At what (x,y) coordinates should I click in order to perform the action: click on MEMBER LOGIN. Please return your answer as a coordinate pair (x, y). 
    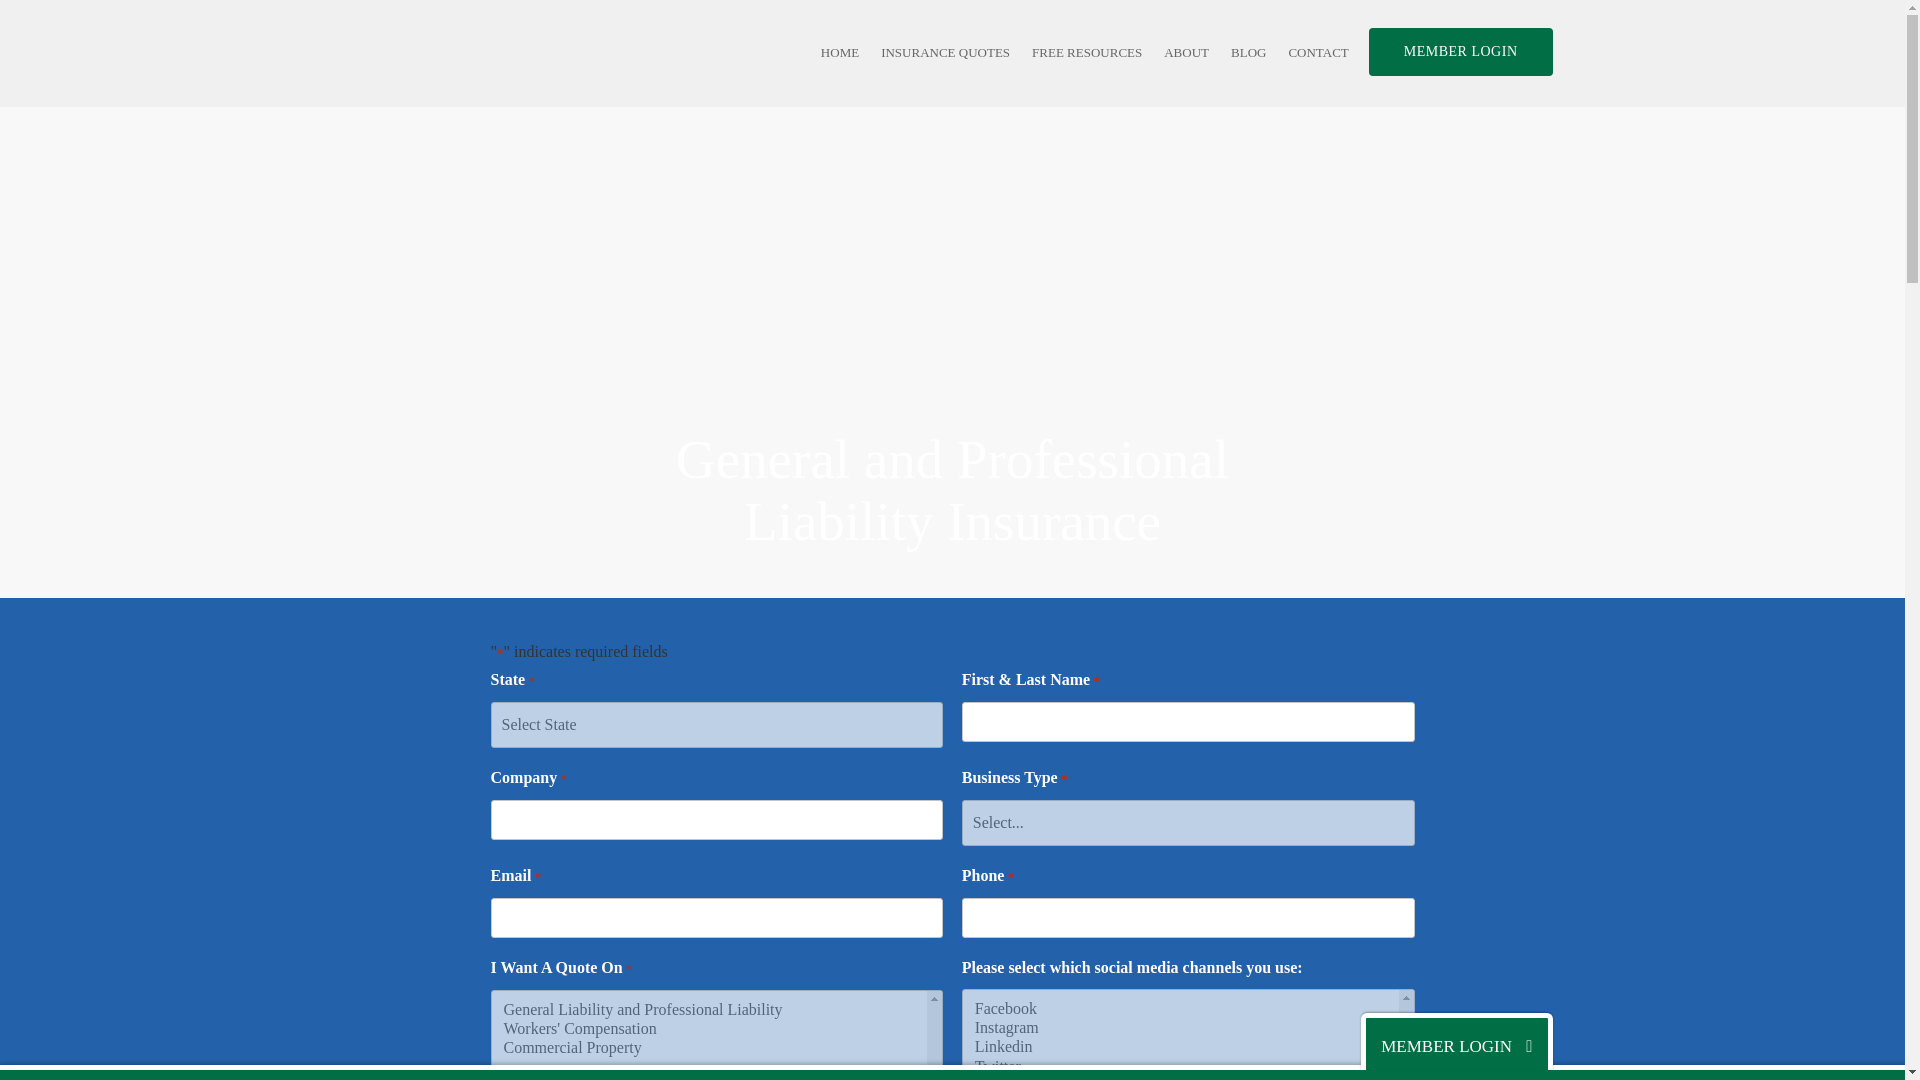
    Looking at the image, I should click on (1460, 52).